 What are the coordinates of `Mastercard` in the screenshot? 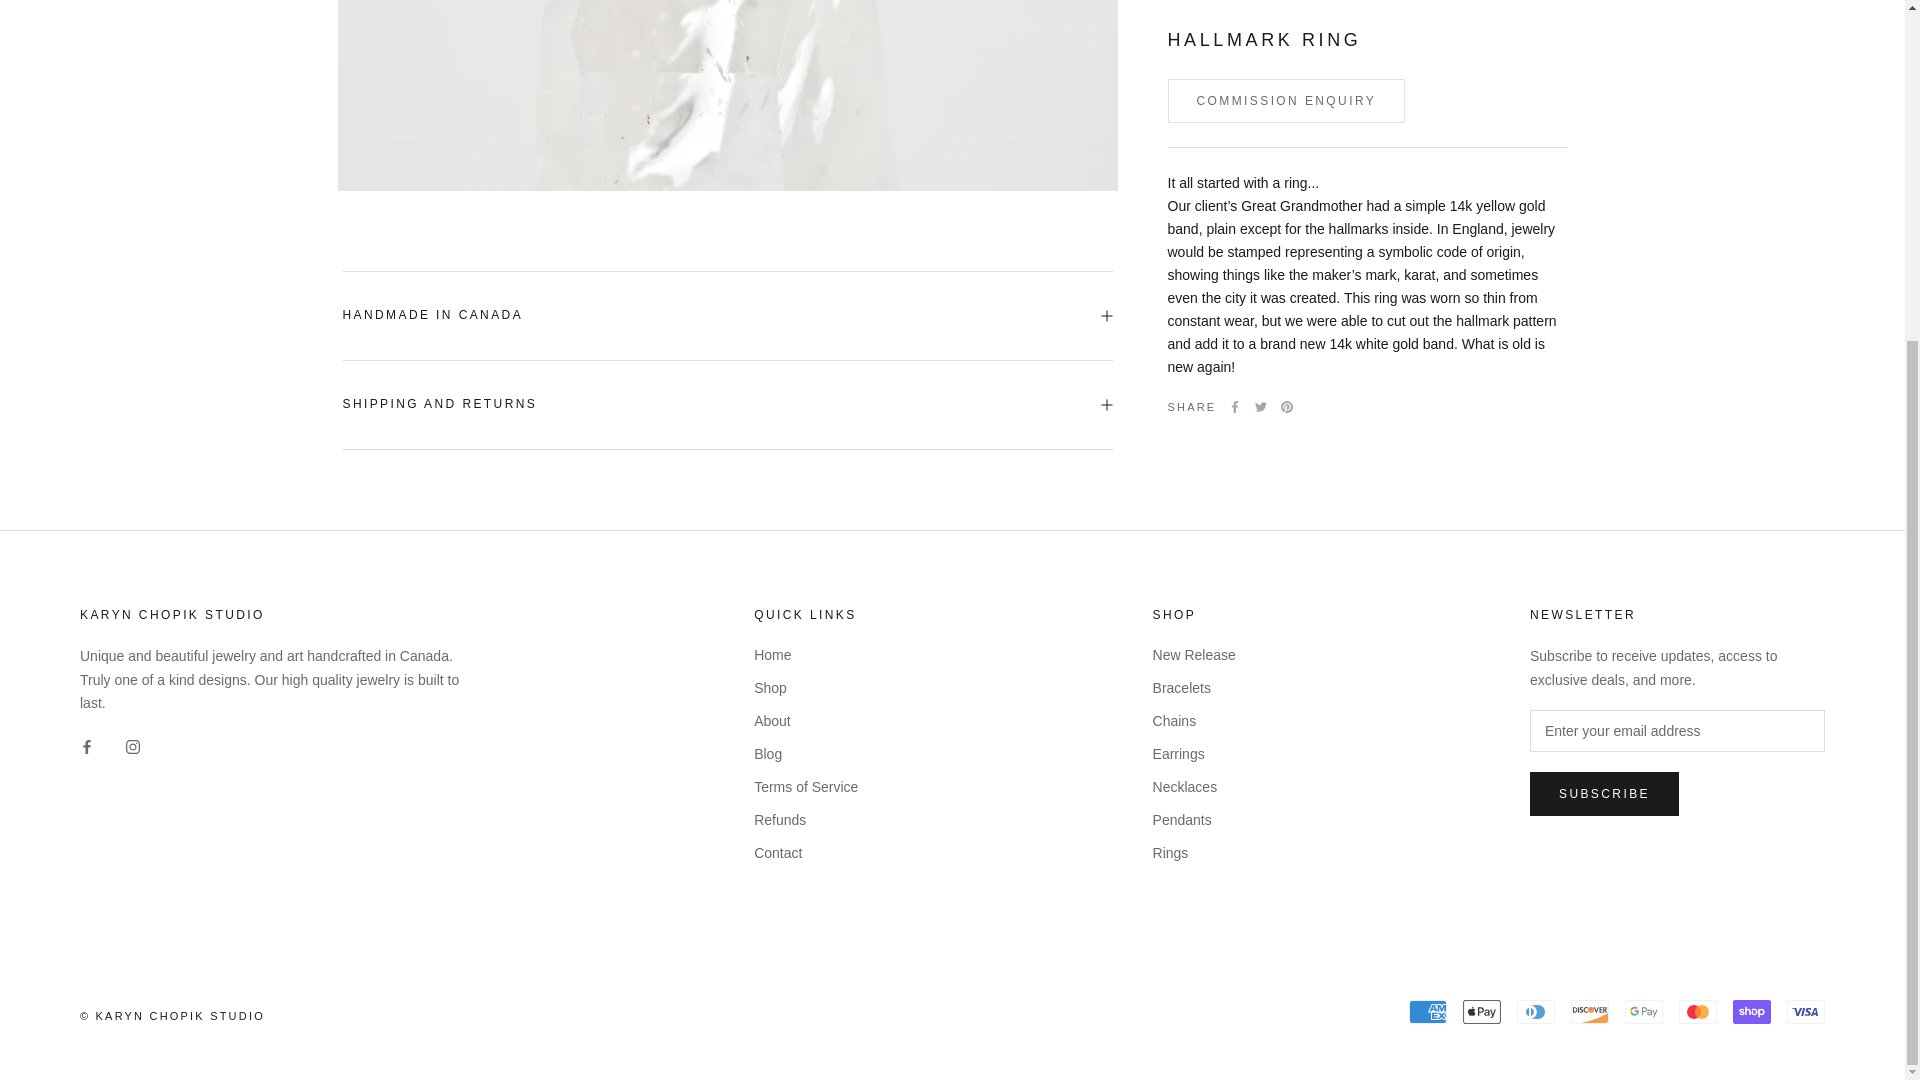 It's located at (1697, 1012).